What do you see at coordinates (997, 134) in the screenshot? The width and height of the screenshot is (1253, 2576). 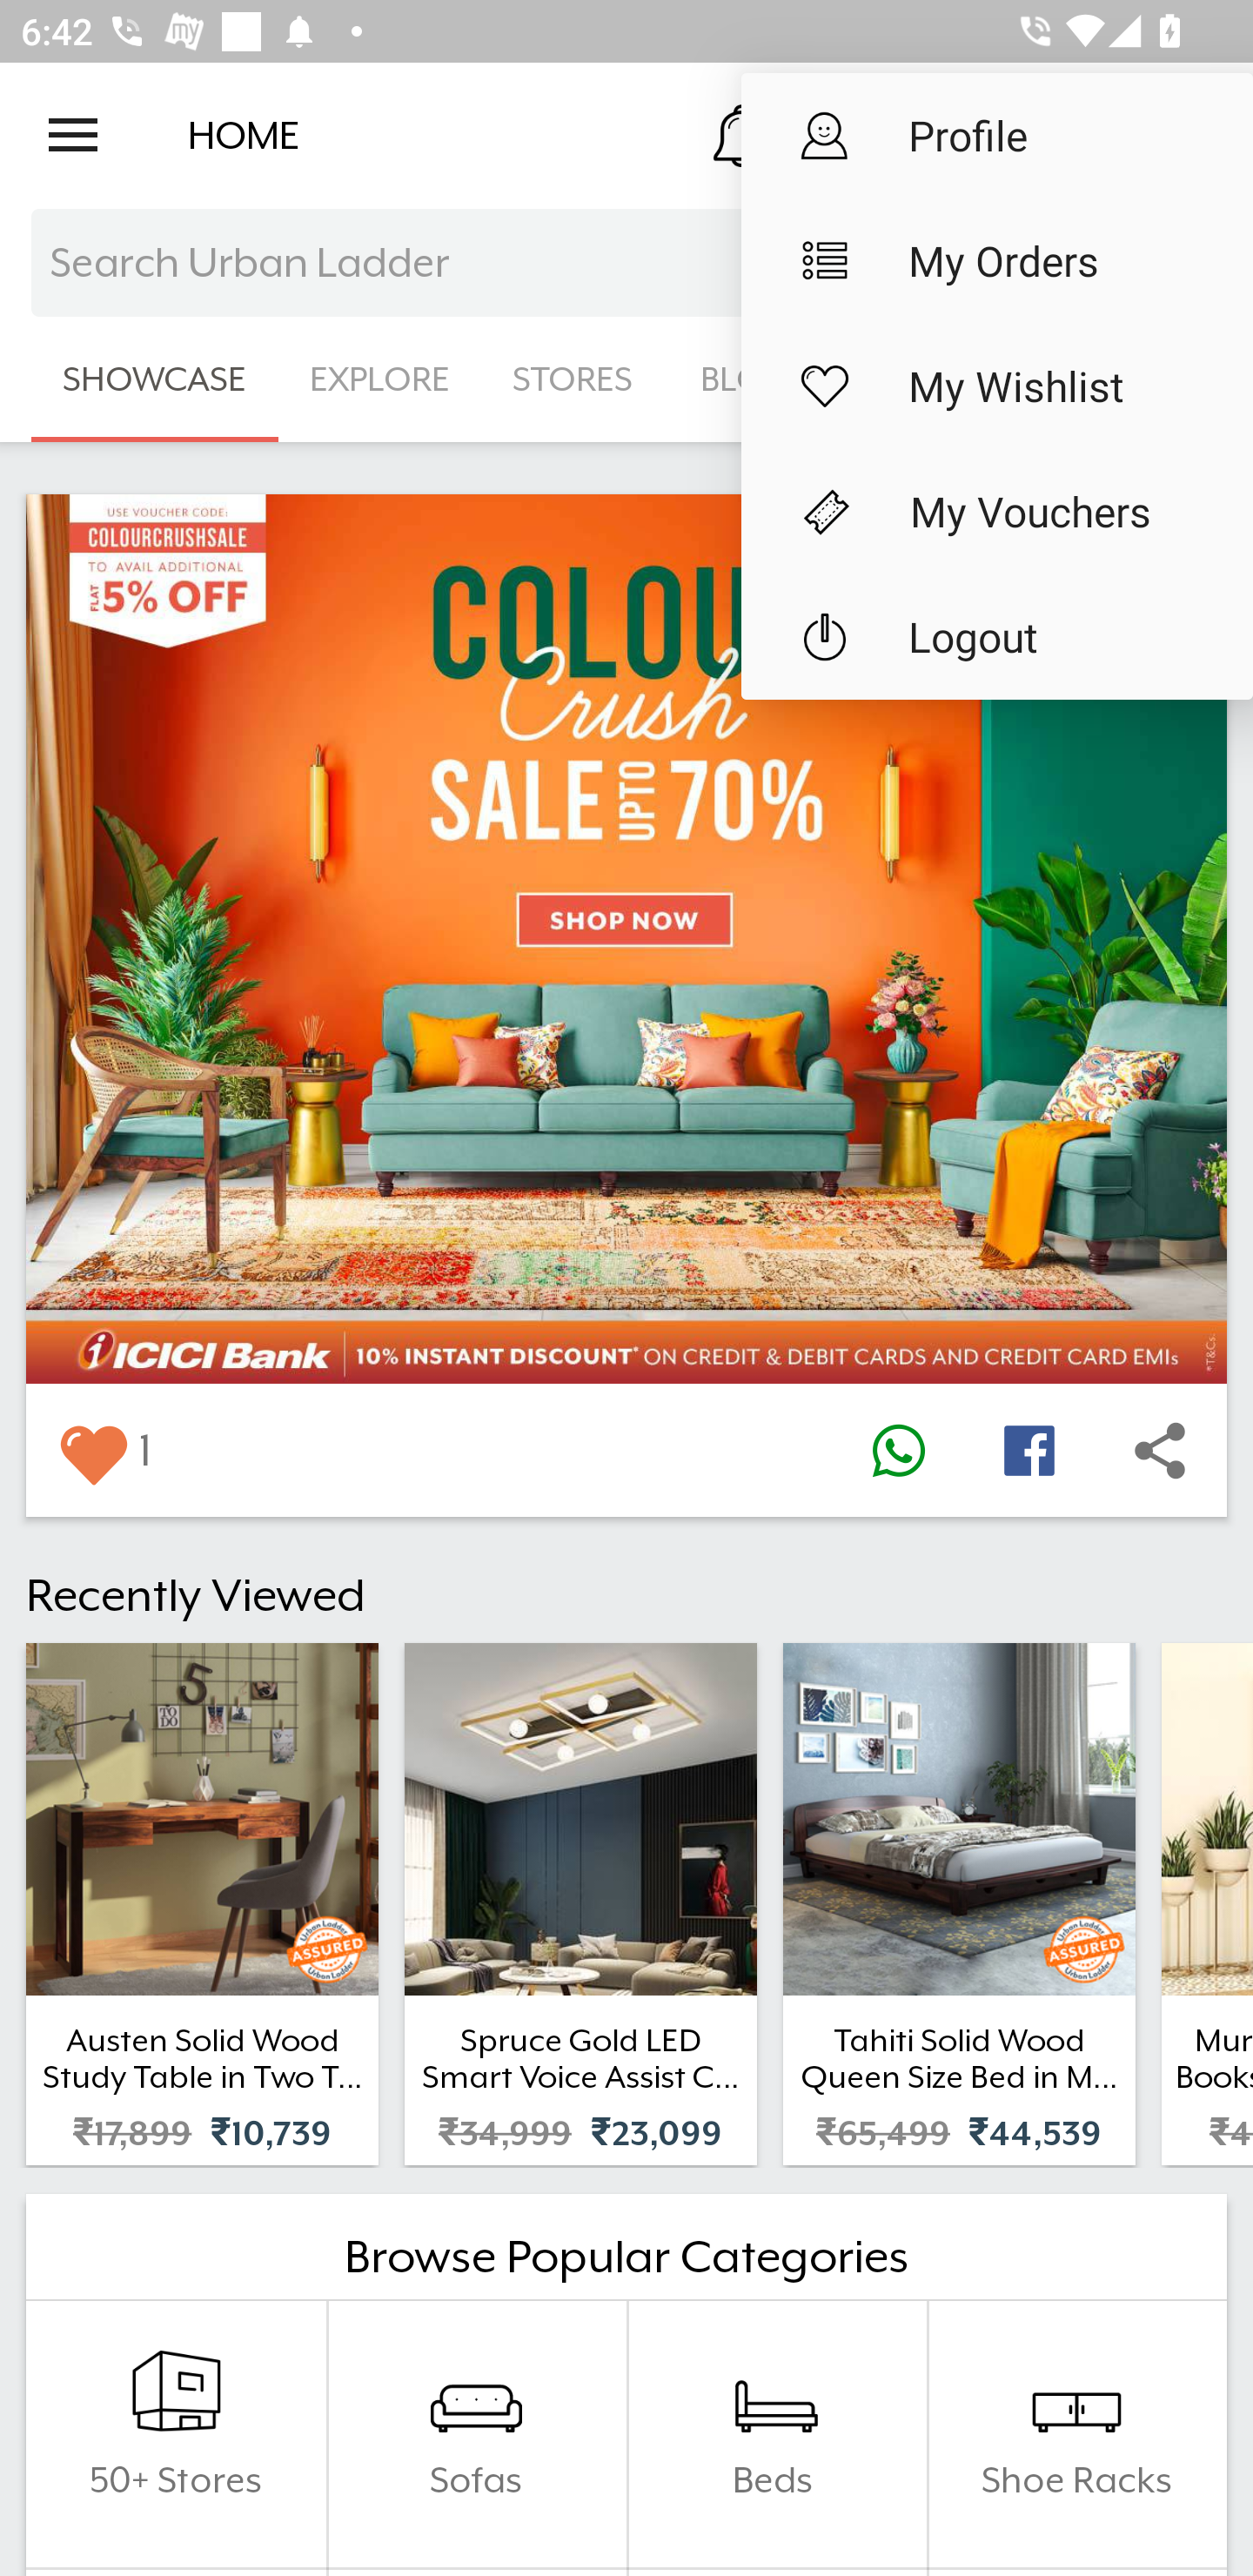 I see `Profile` at bounding box center [997, 134].